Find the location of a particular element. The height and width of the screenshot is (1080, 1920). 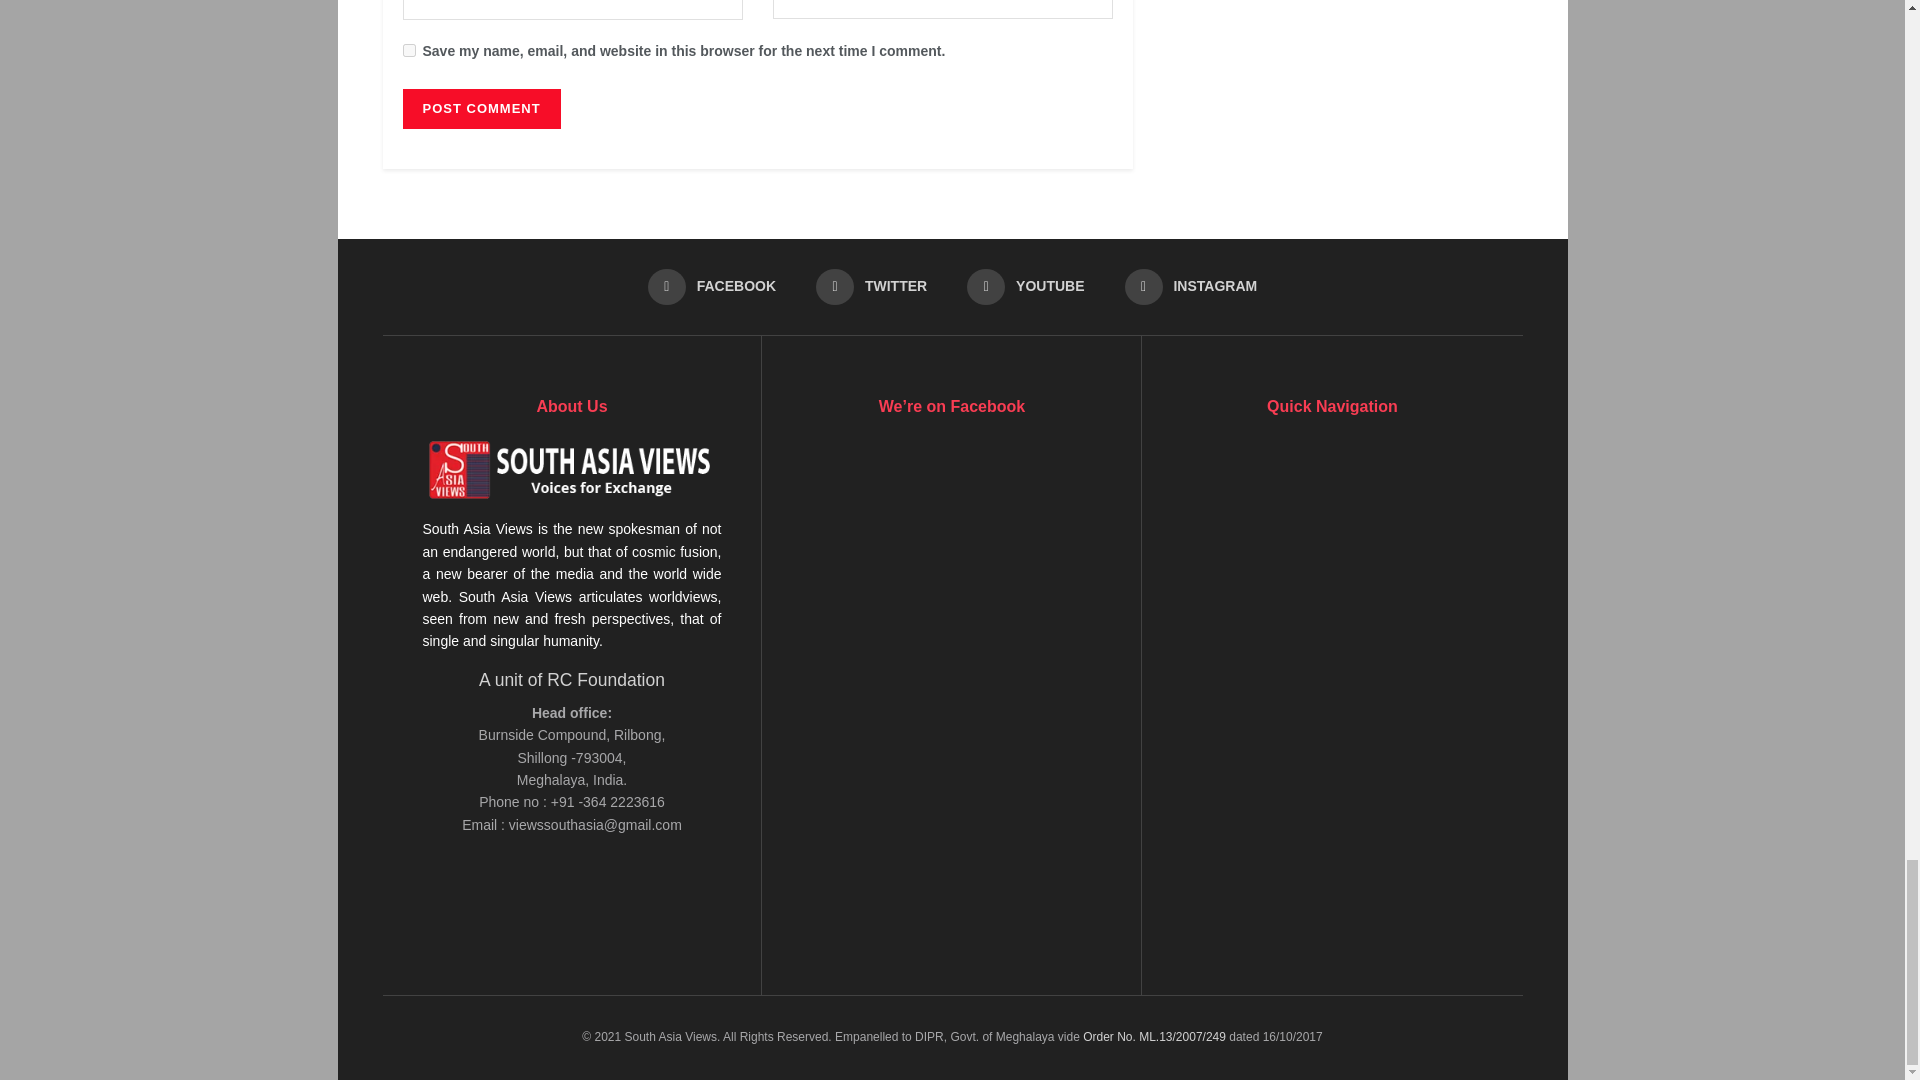

Post Comment is located at coordinates (480, 108).